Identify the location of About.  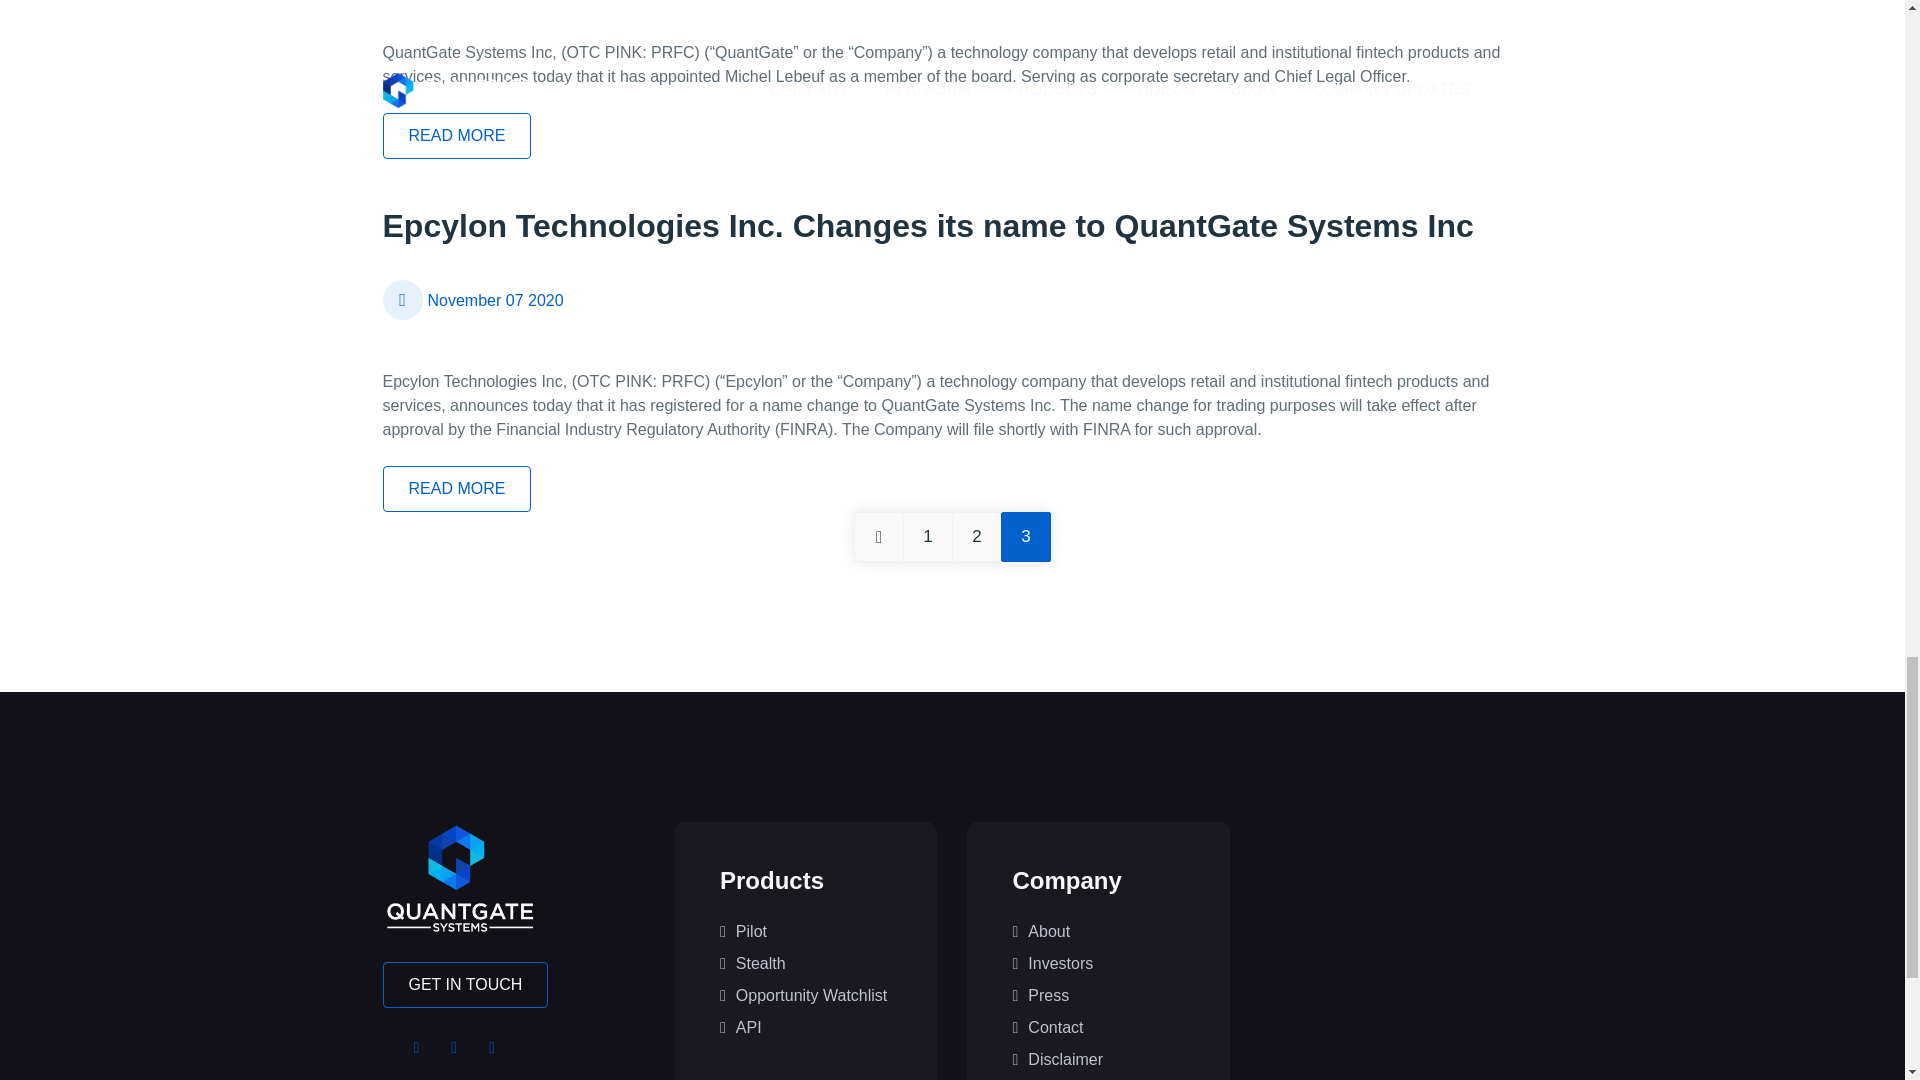
(1098, 932).